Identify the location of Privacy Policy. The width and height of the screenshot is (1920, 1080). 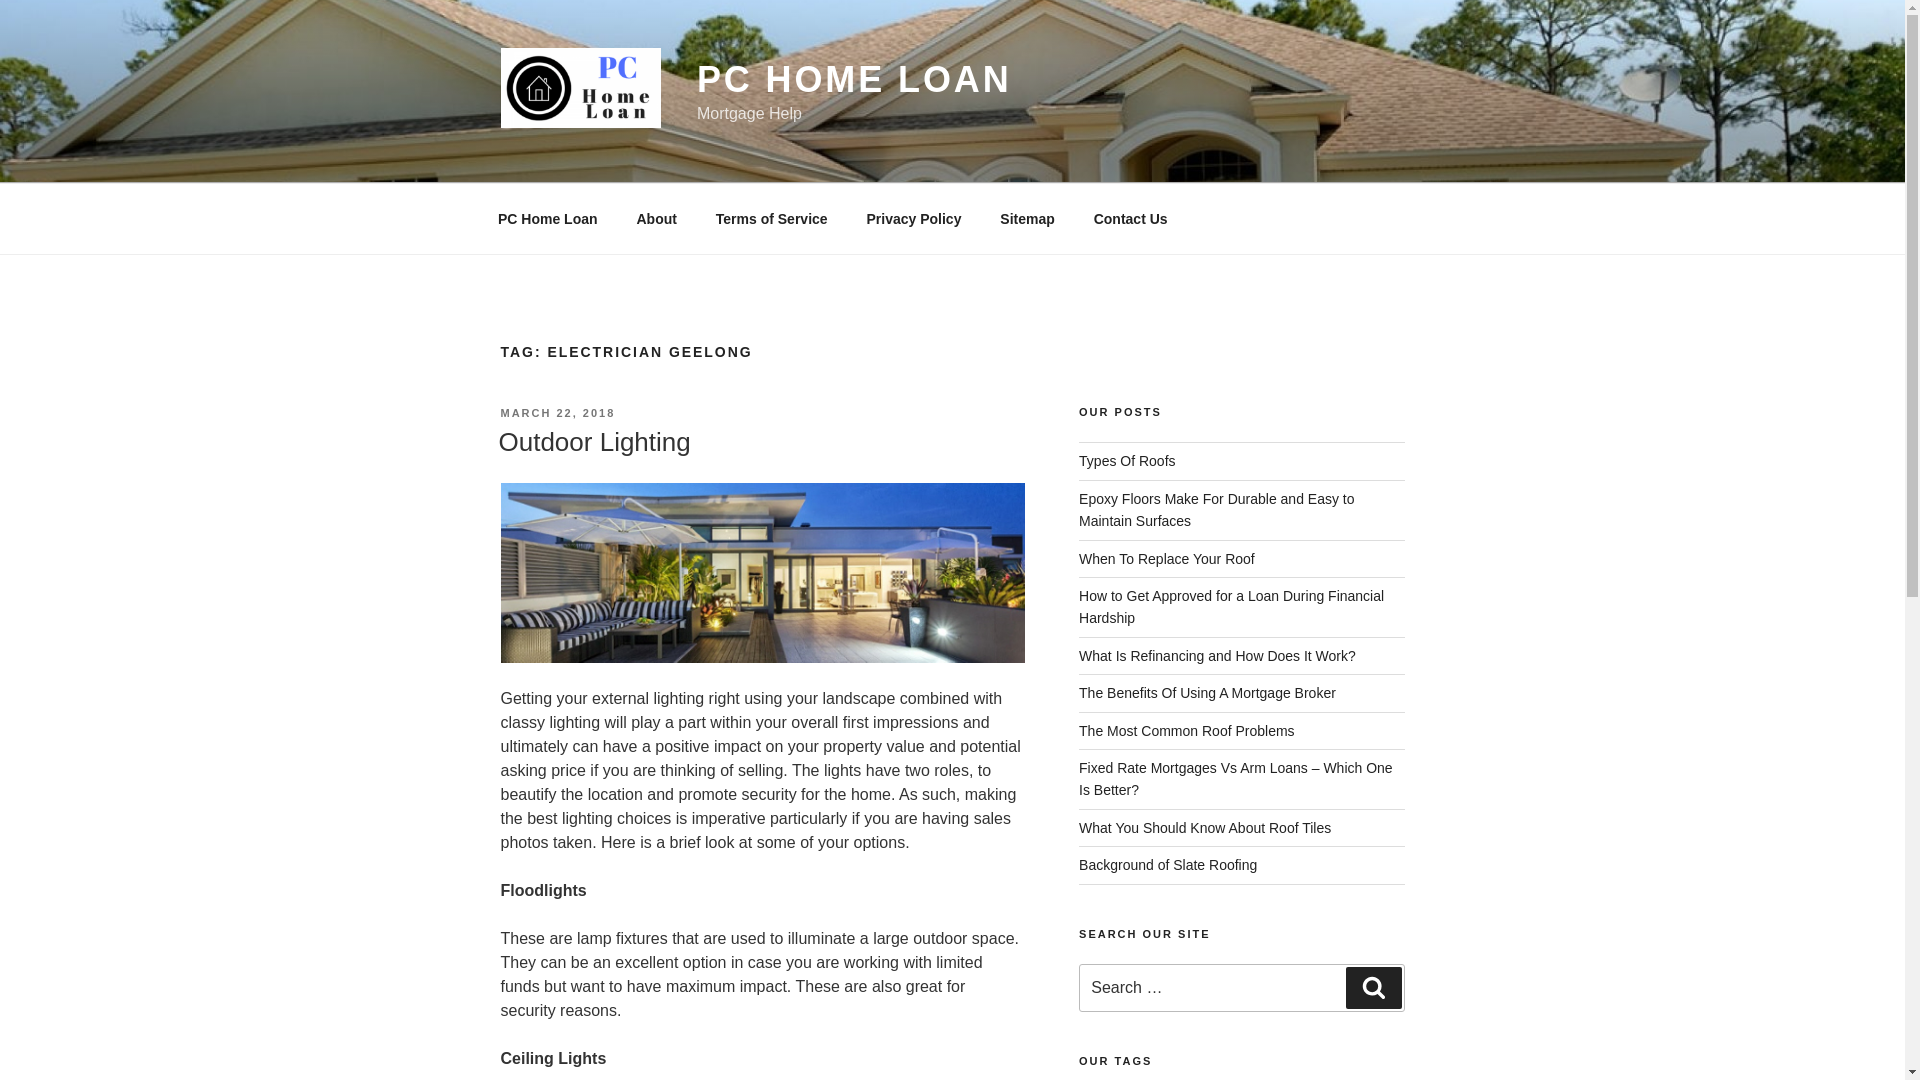
(914, 218).